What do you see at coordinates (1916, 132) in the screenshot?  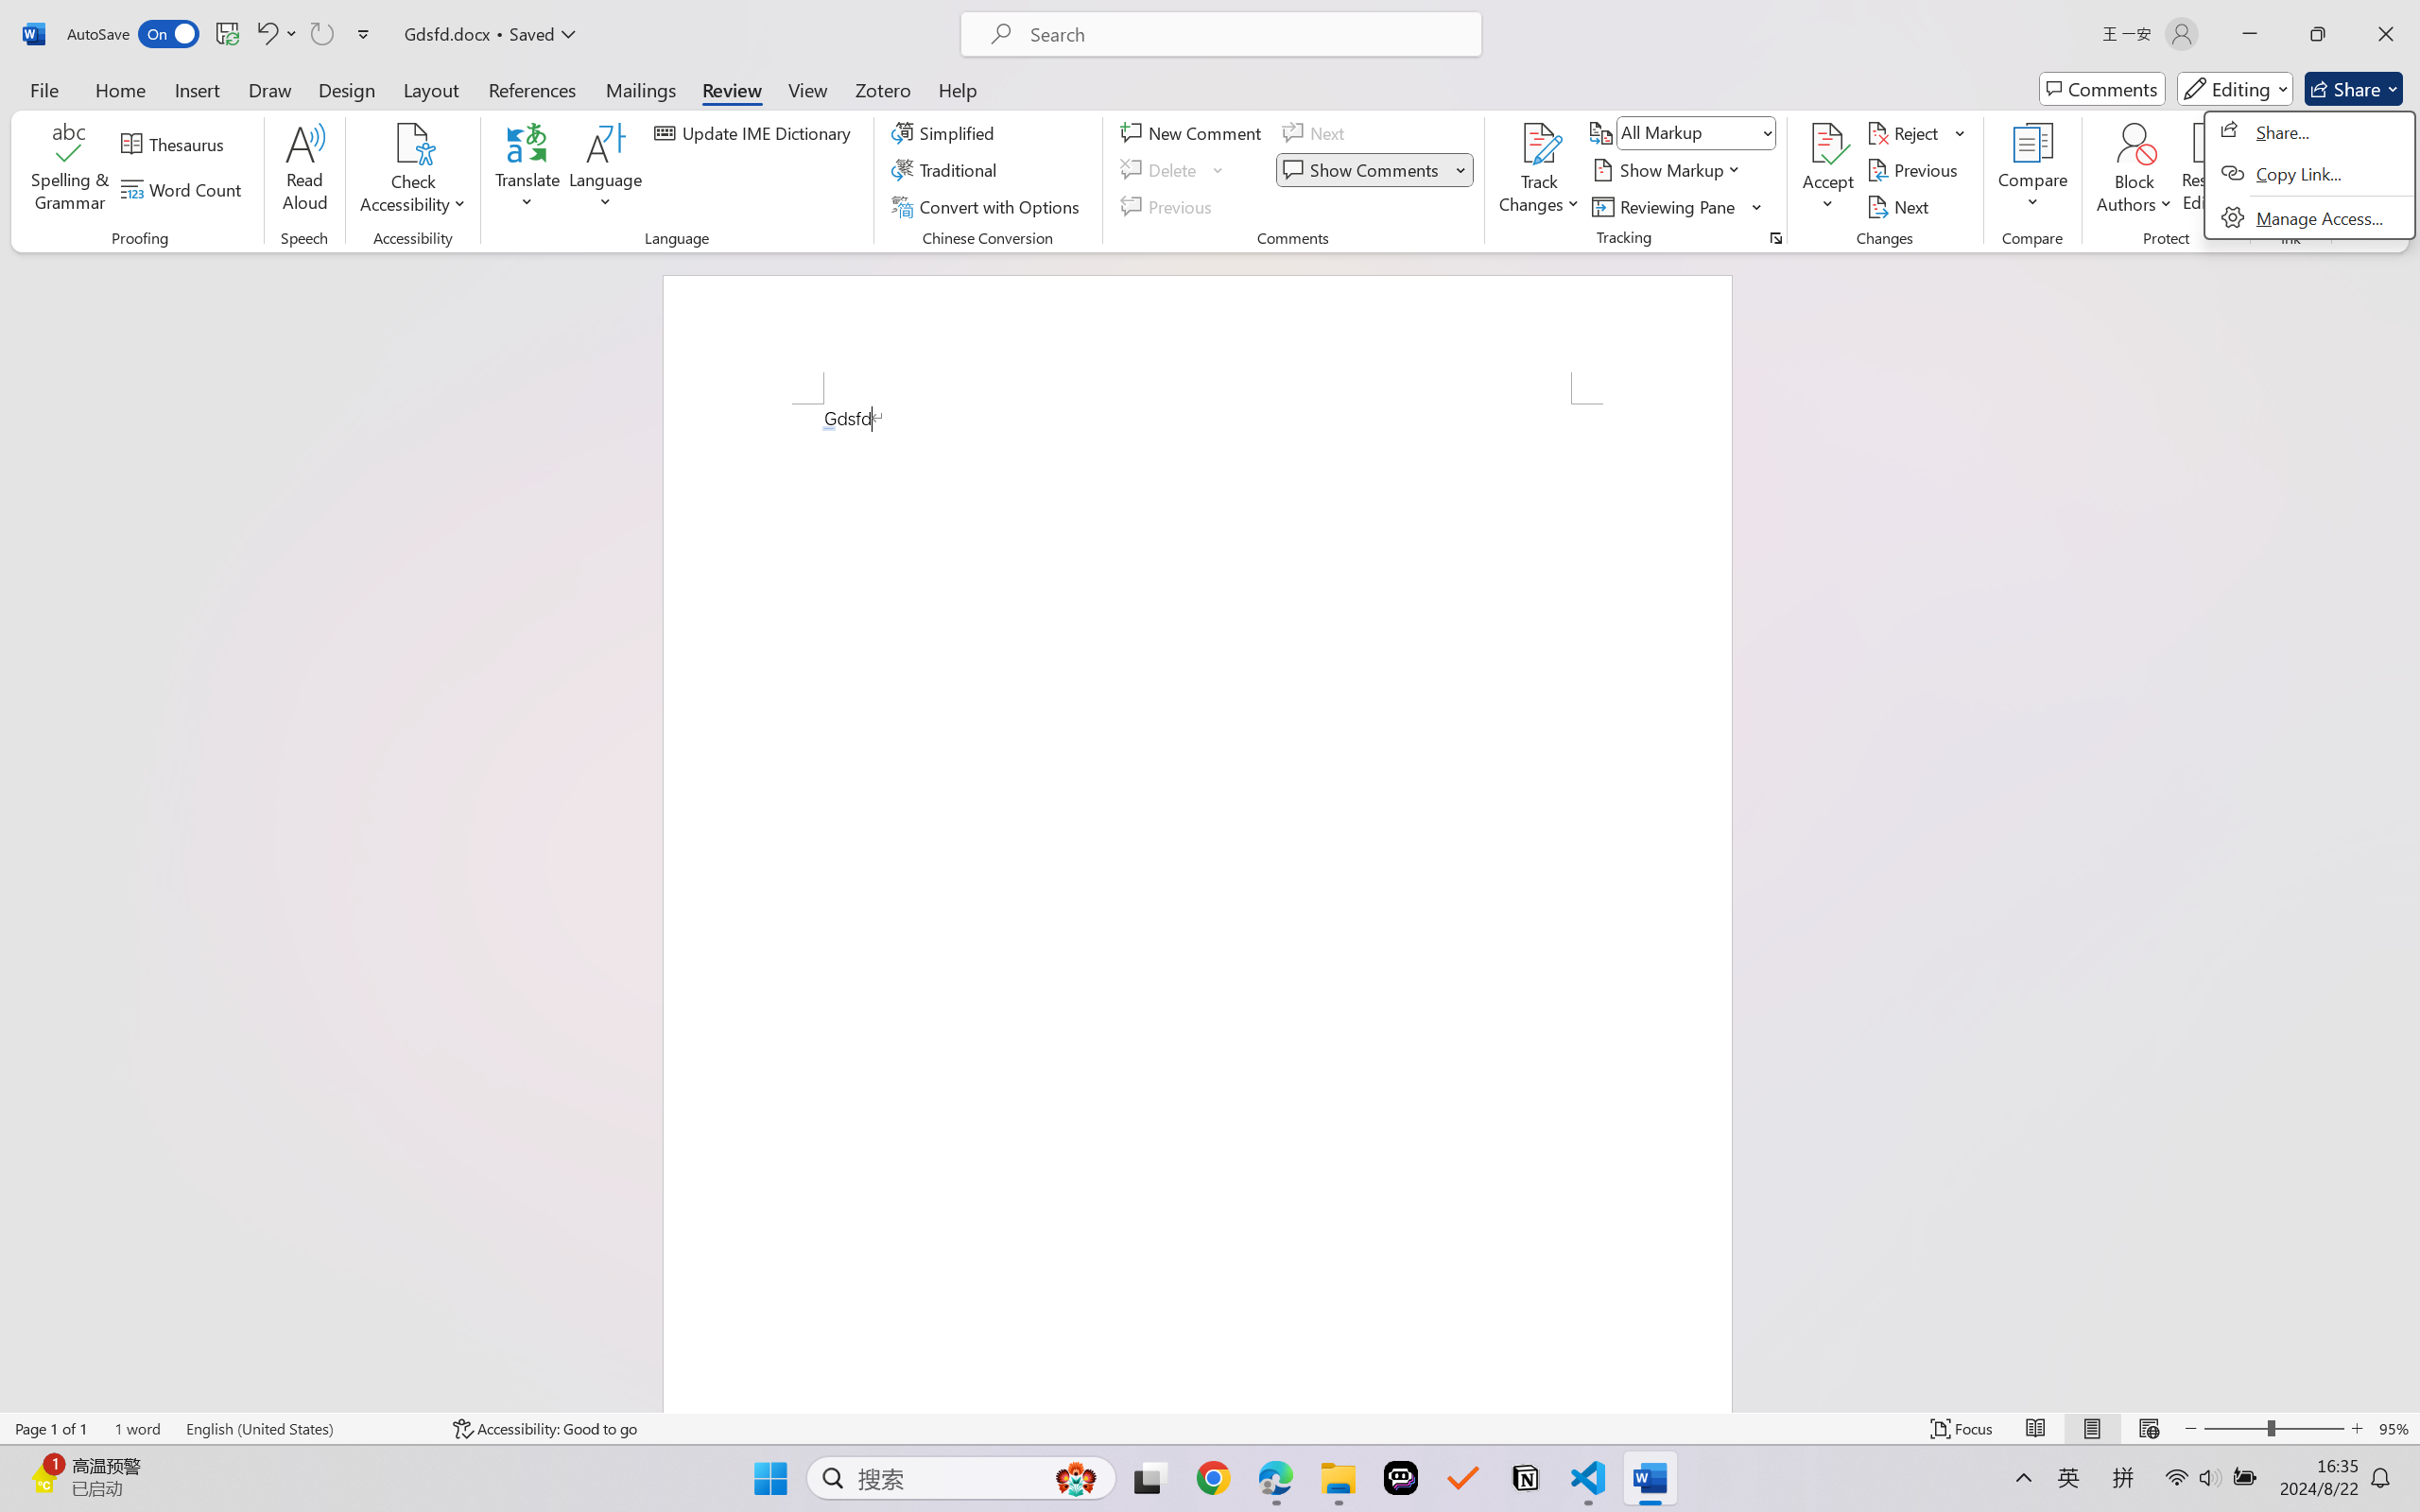 I see `Reject` at bounding box center [1916, 132].